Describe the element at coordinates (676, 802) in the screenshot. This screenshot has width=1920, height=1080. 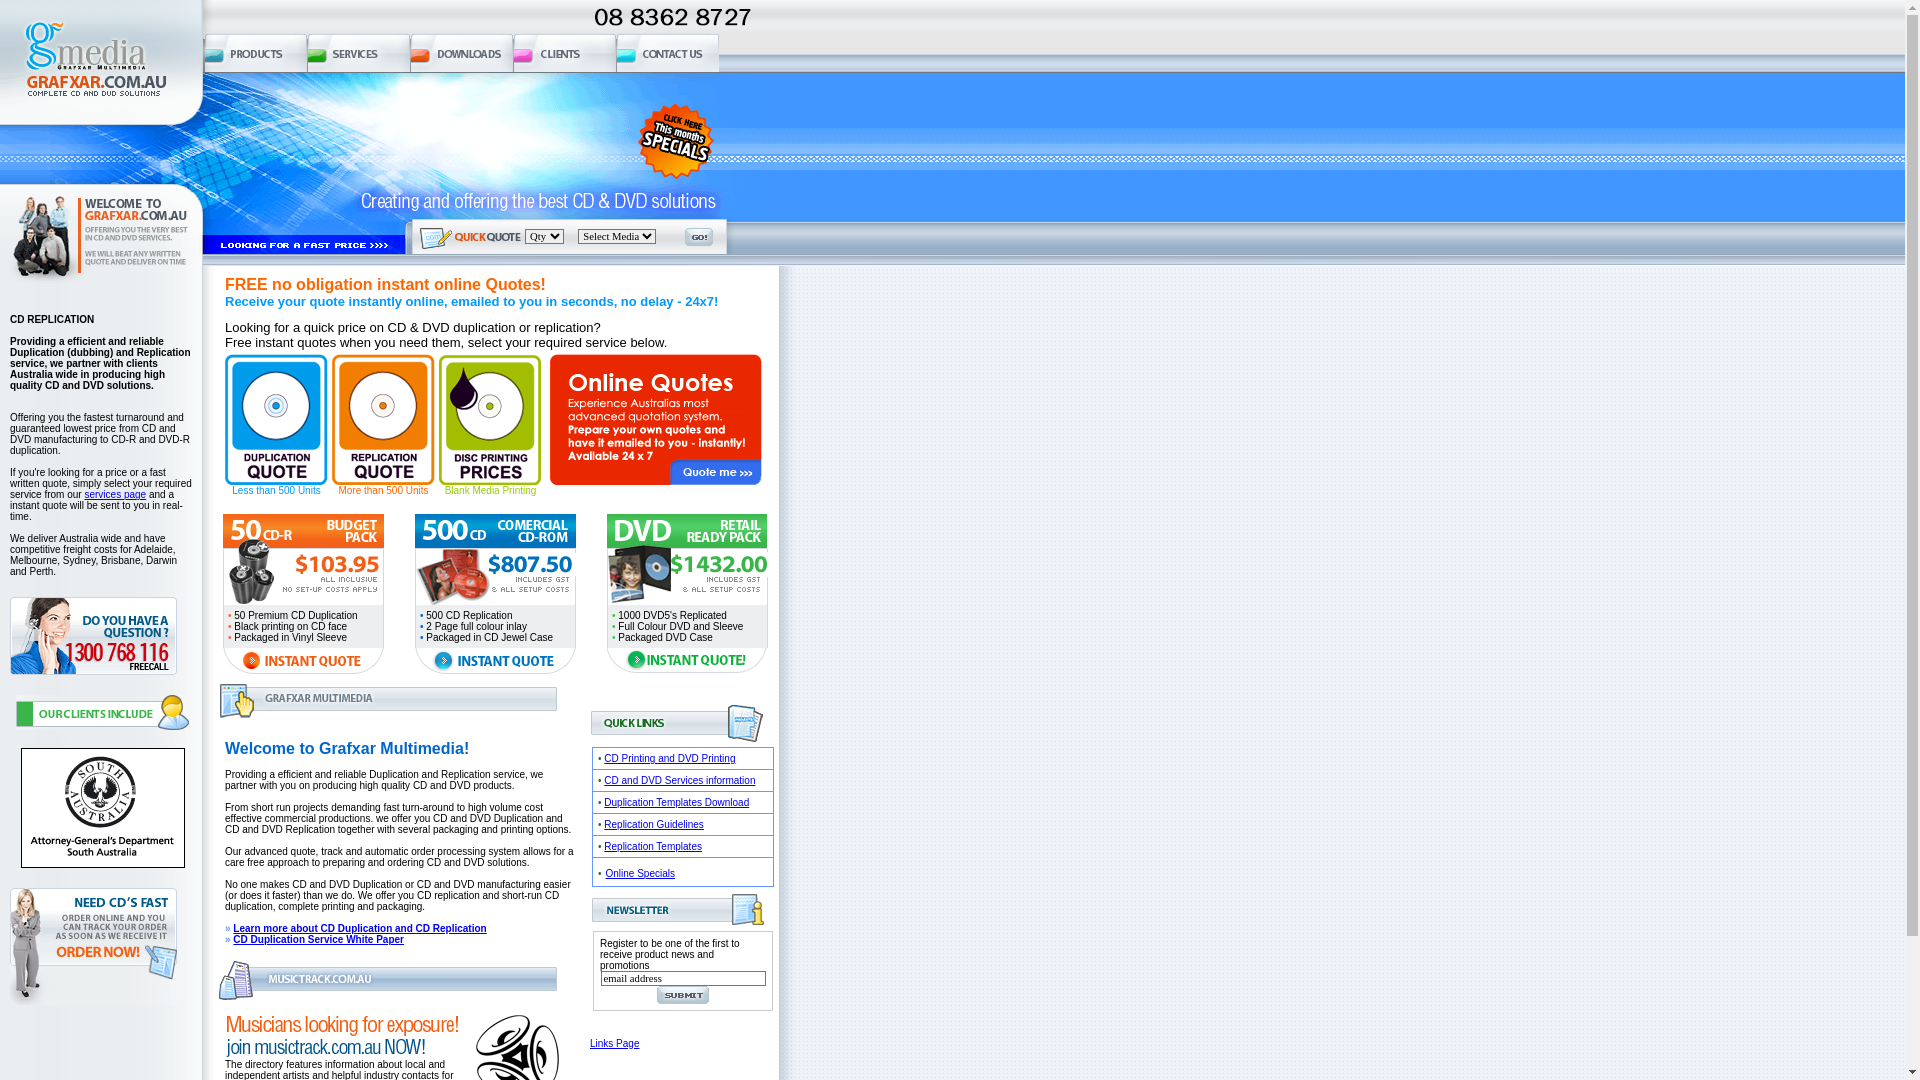
I see `Duplication Templates Download` at that location.